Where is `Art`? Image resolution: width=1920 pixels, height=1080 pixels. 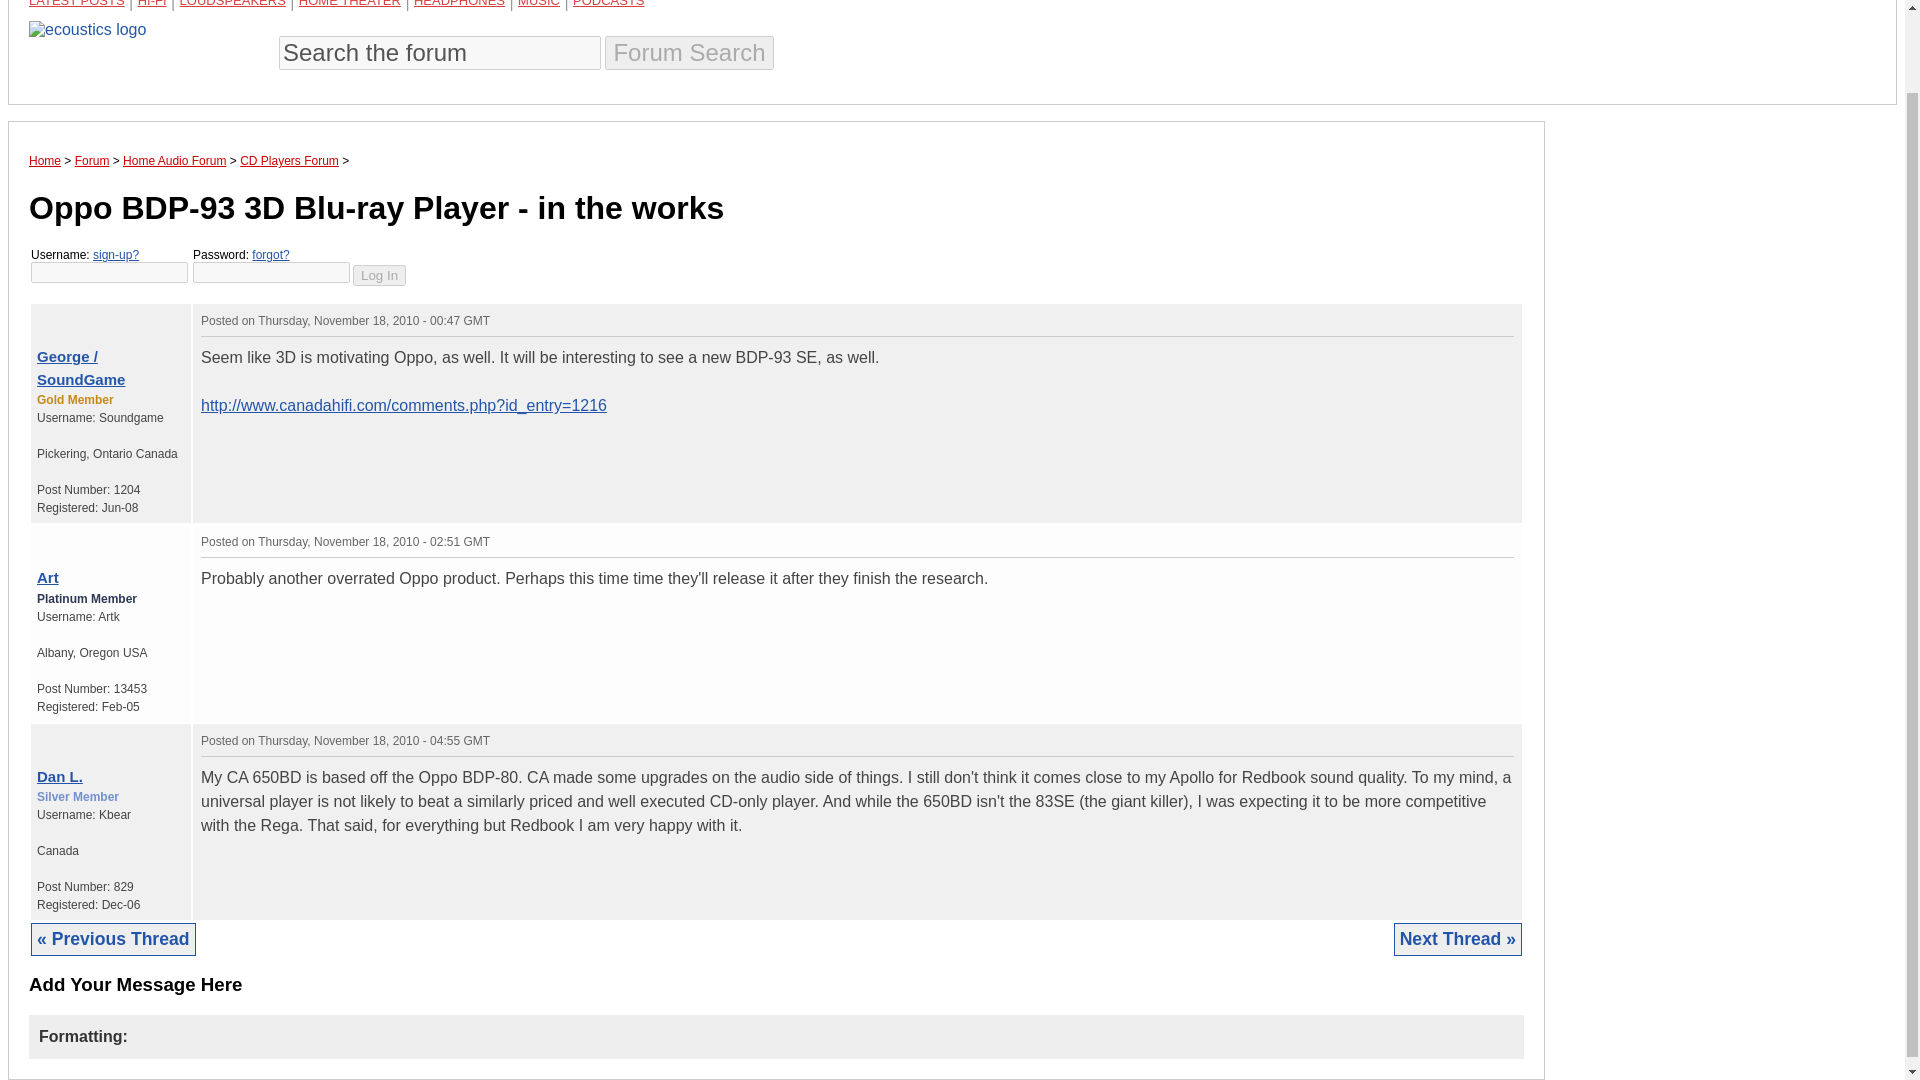
Art is located at coordinates (48, 578).